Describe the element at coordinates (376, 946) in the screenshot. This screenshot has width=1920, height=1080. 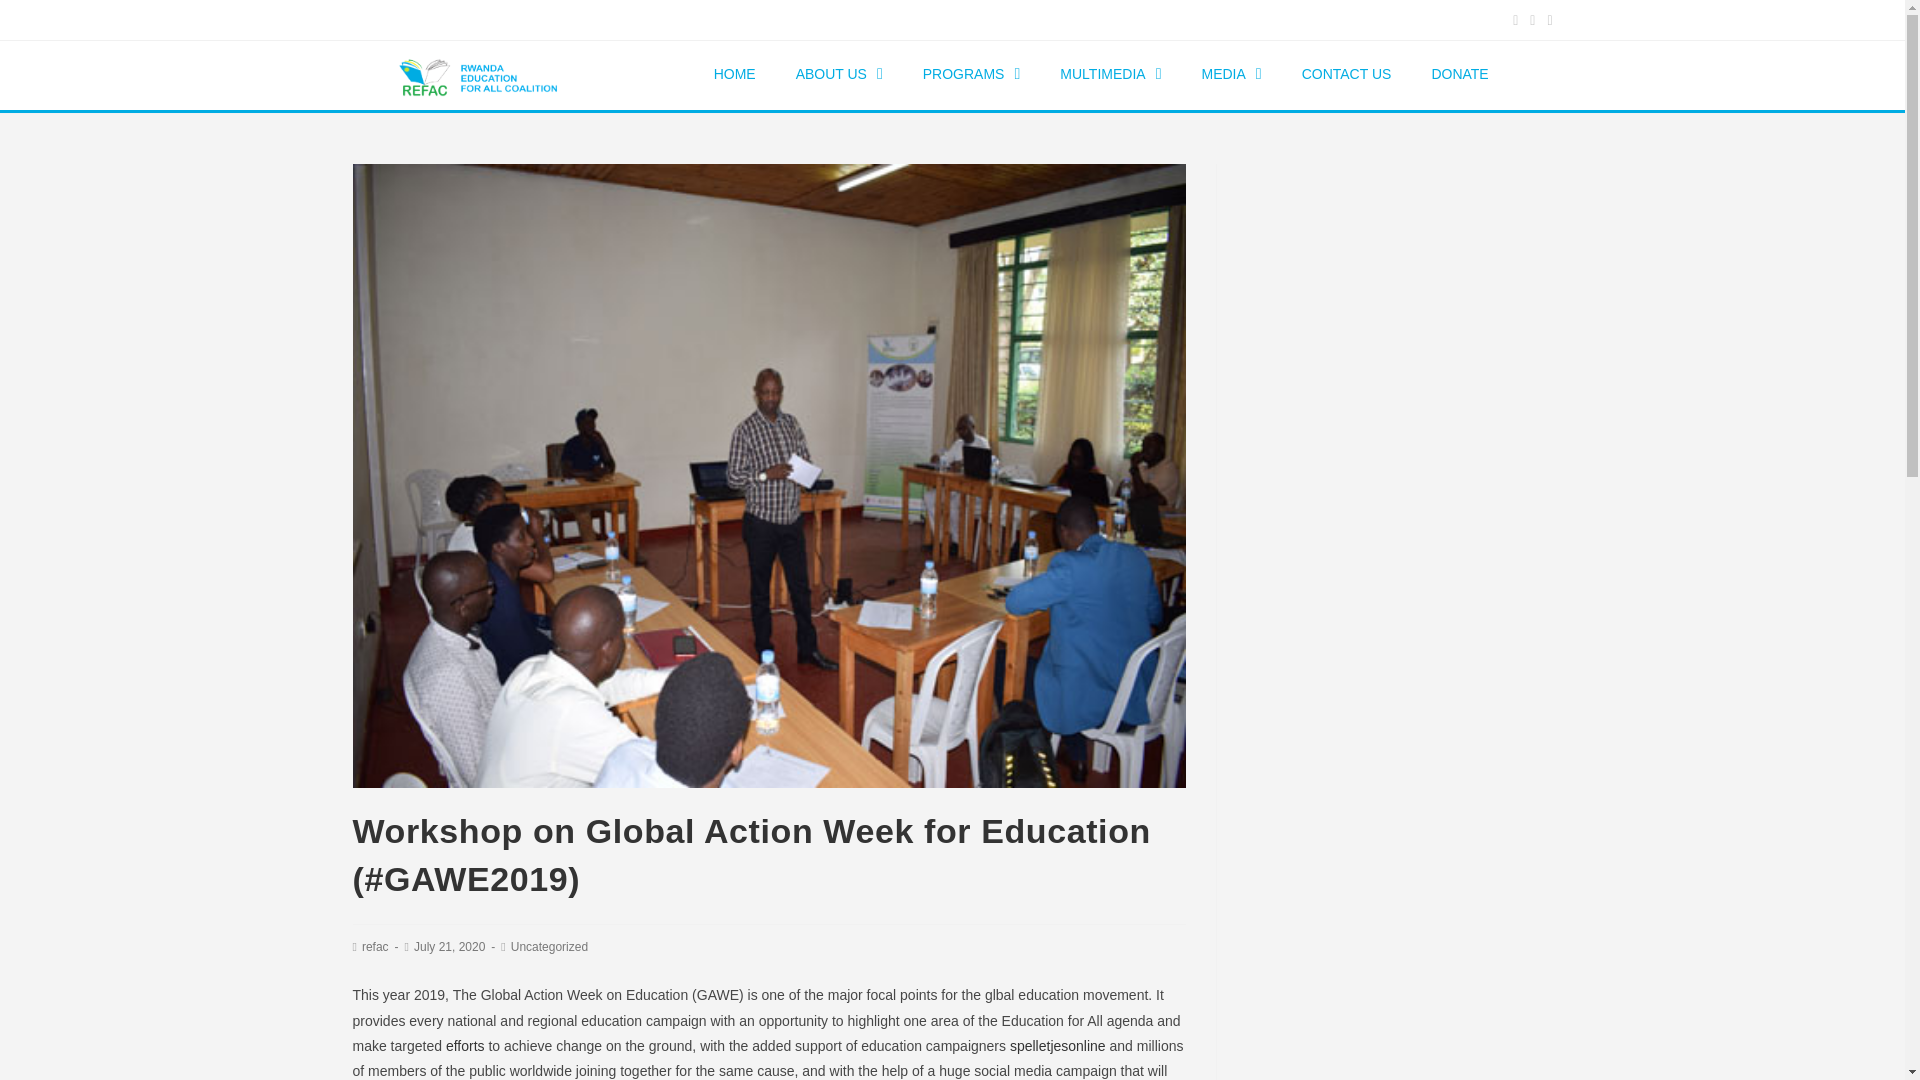
I see `Posts by refac` at that location.